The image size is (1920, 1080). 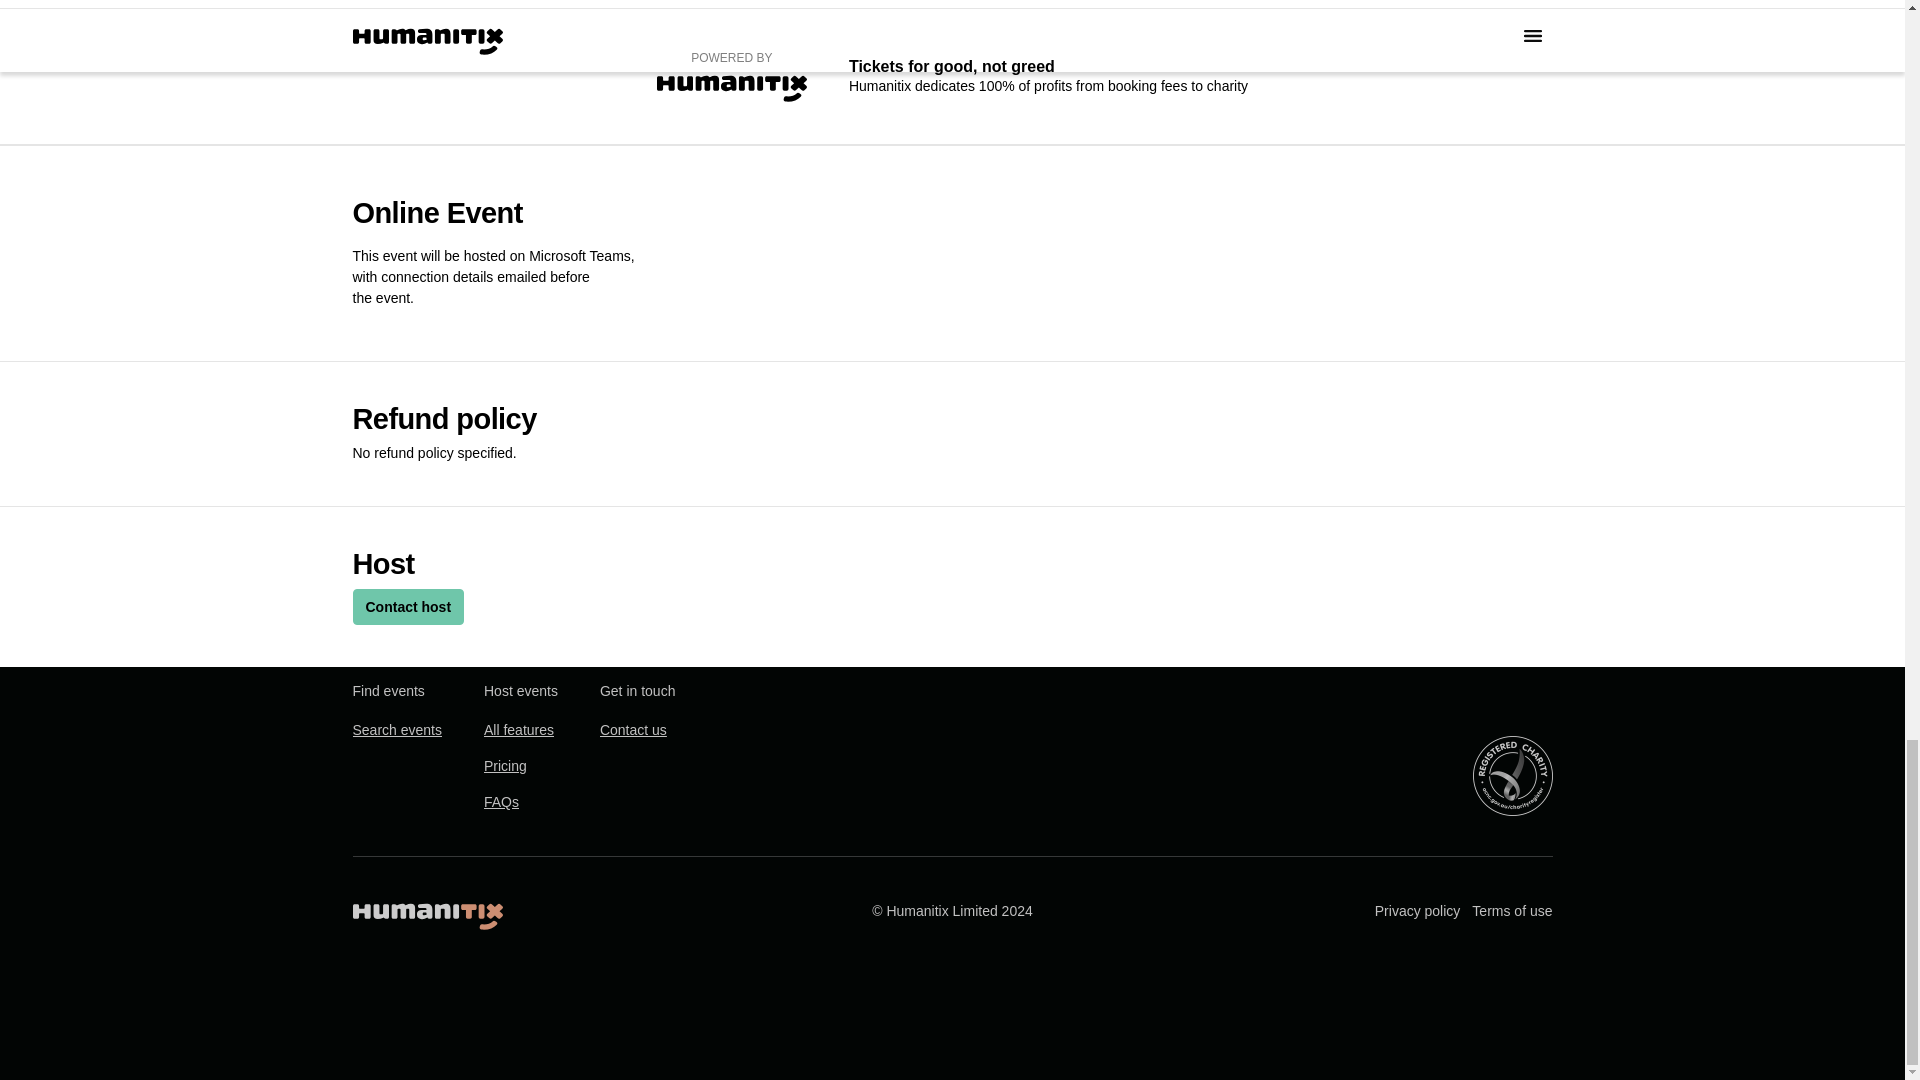 What do you see at coordinates (632, 730) in the screenshot?
I see `Contact us` at bounding box center [632, 730].